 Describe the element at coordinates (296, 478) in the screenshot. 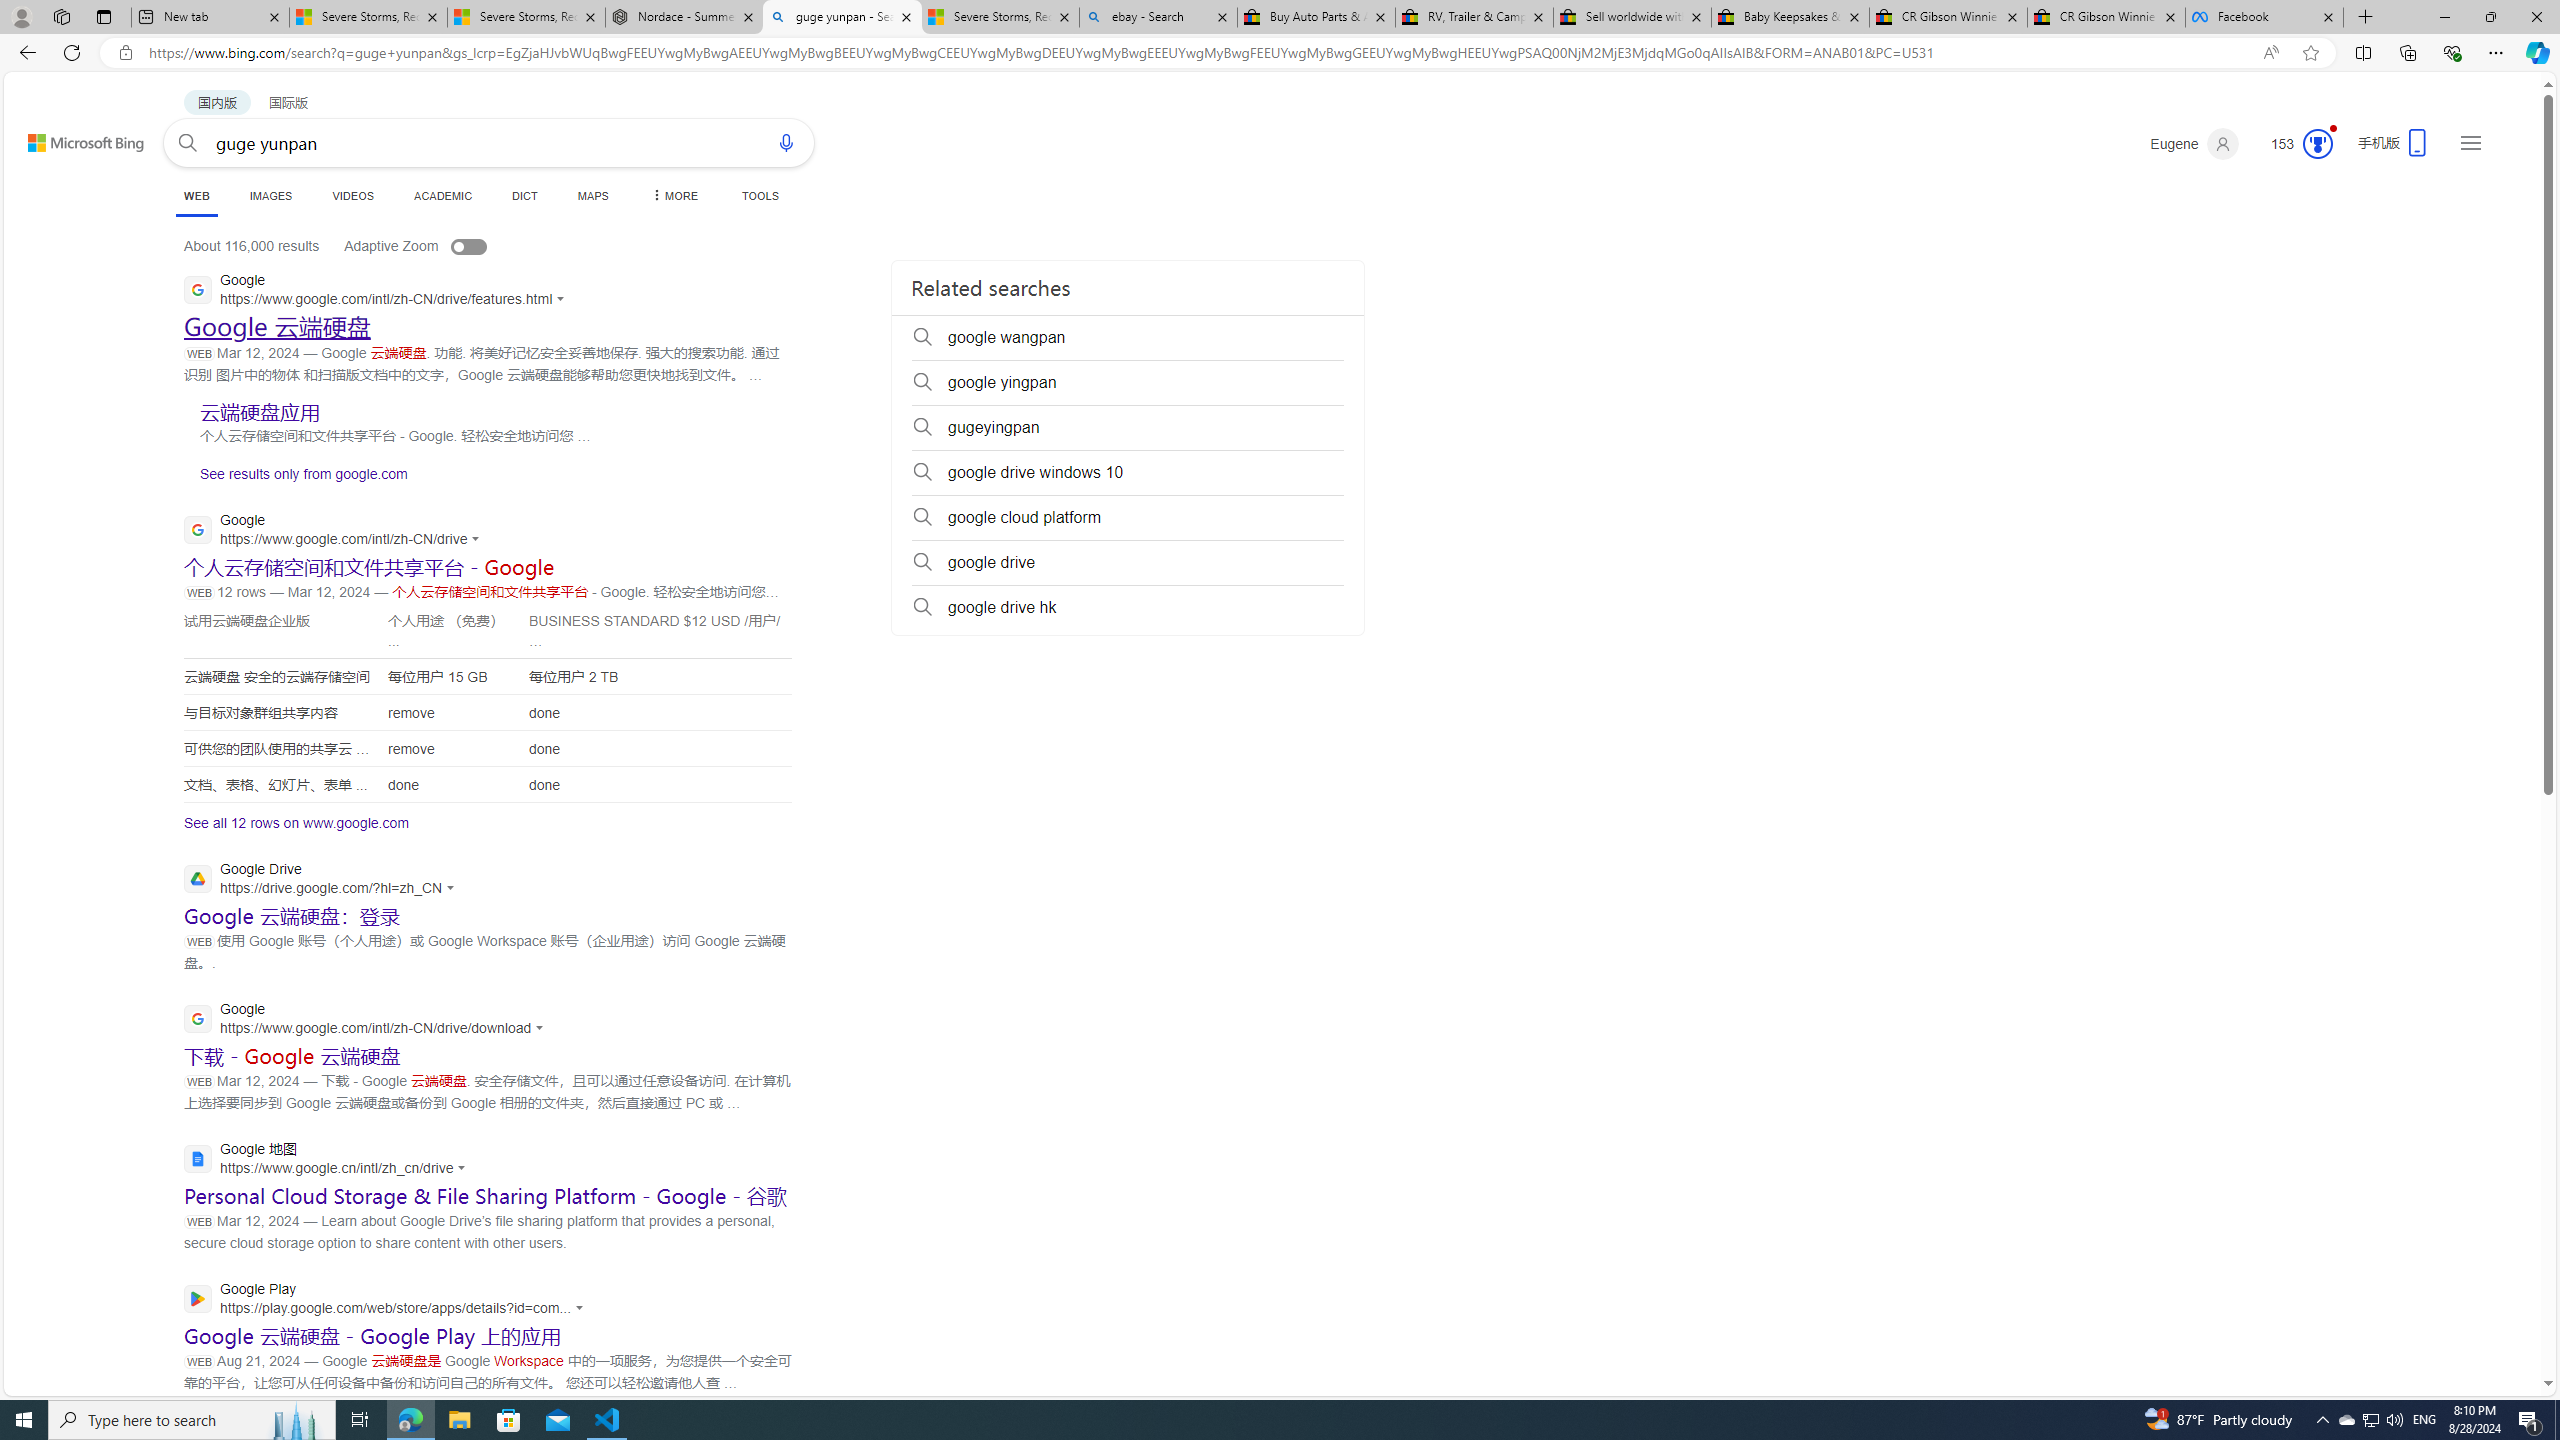

I see `See results only from google.com` at that location.